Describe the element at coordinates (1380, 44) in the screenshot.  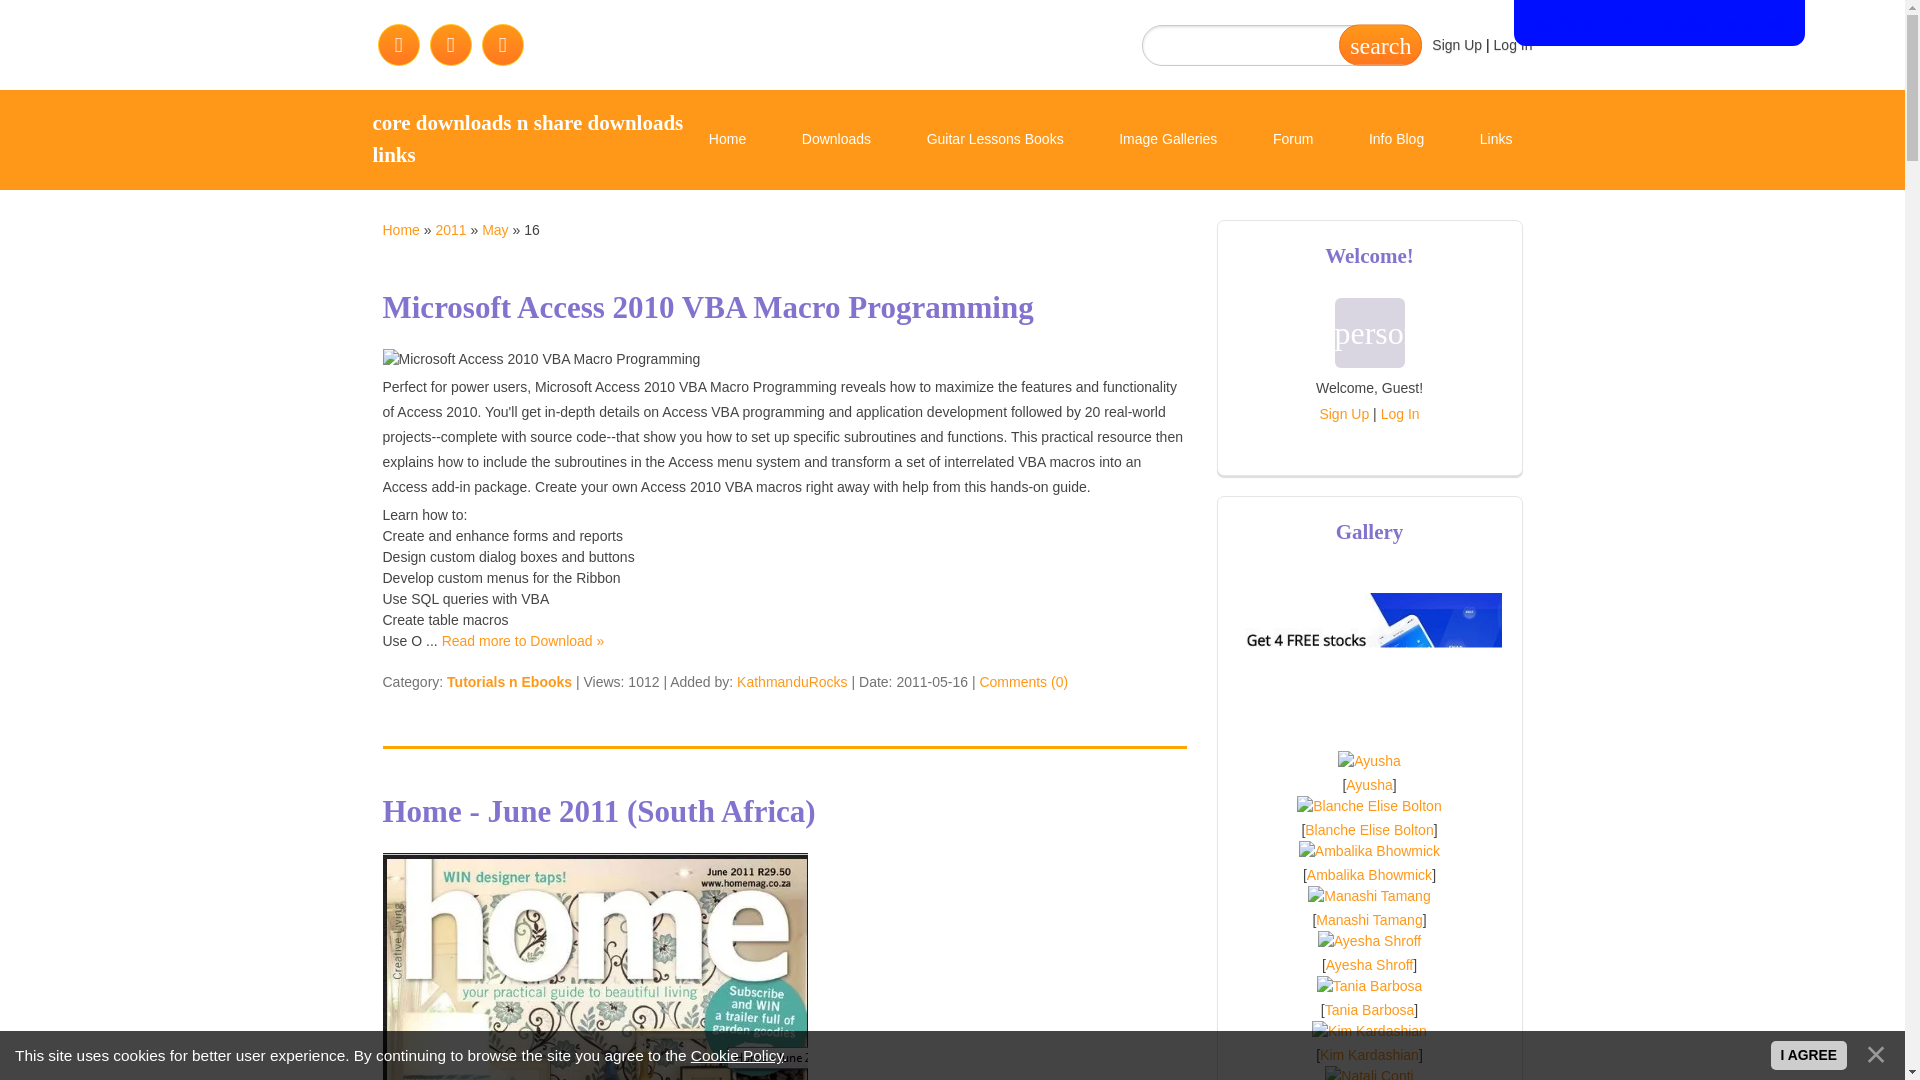
I see `Search` at that location.